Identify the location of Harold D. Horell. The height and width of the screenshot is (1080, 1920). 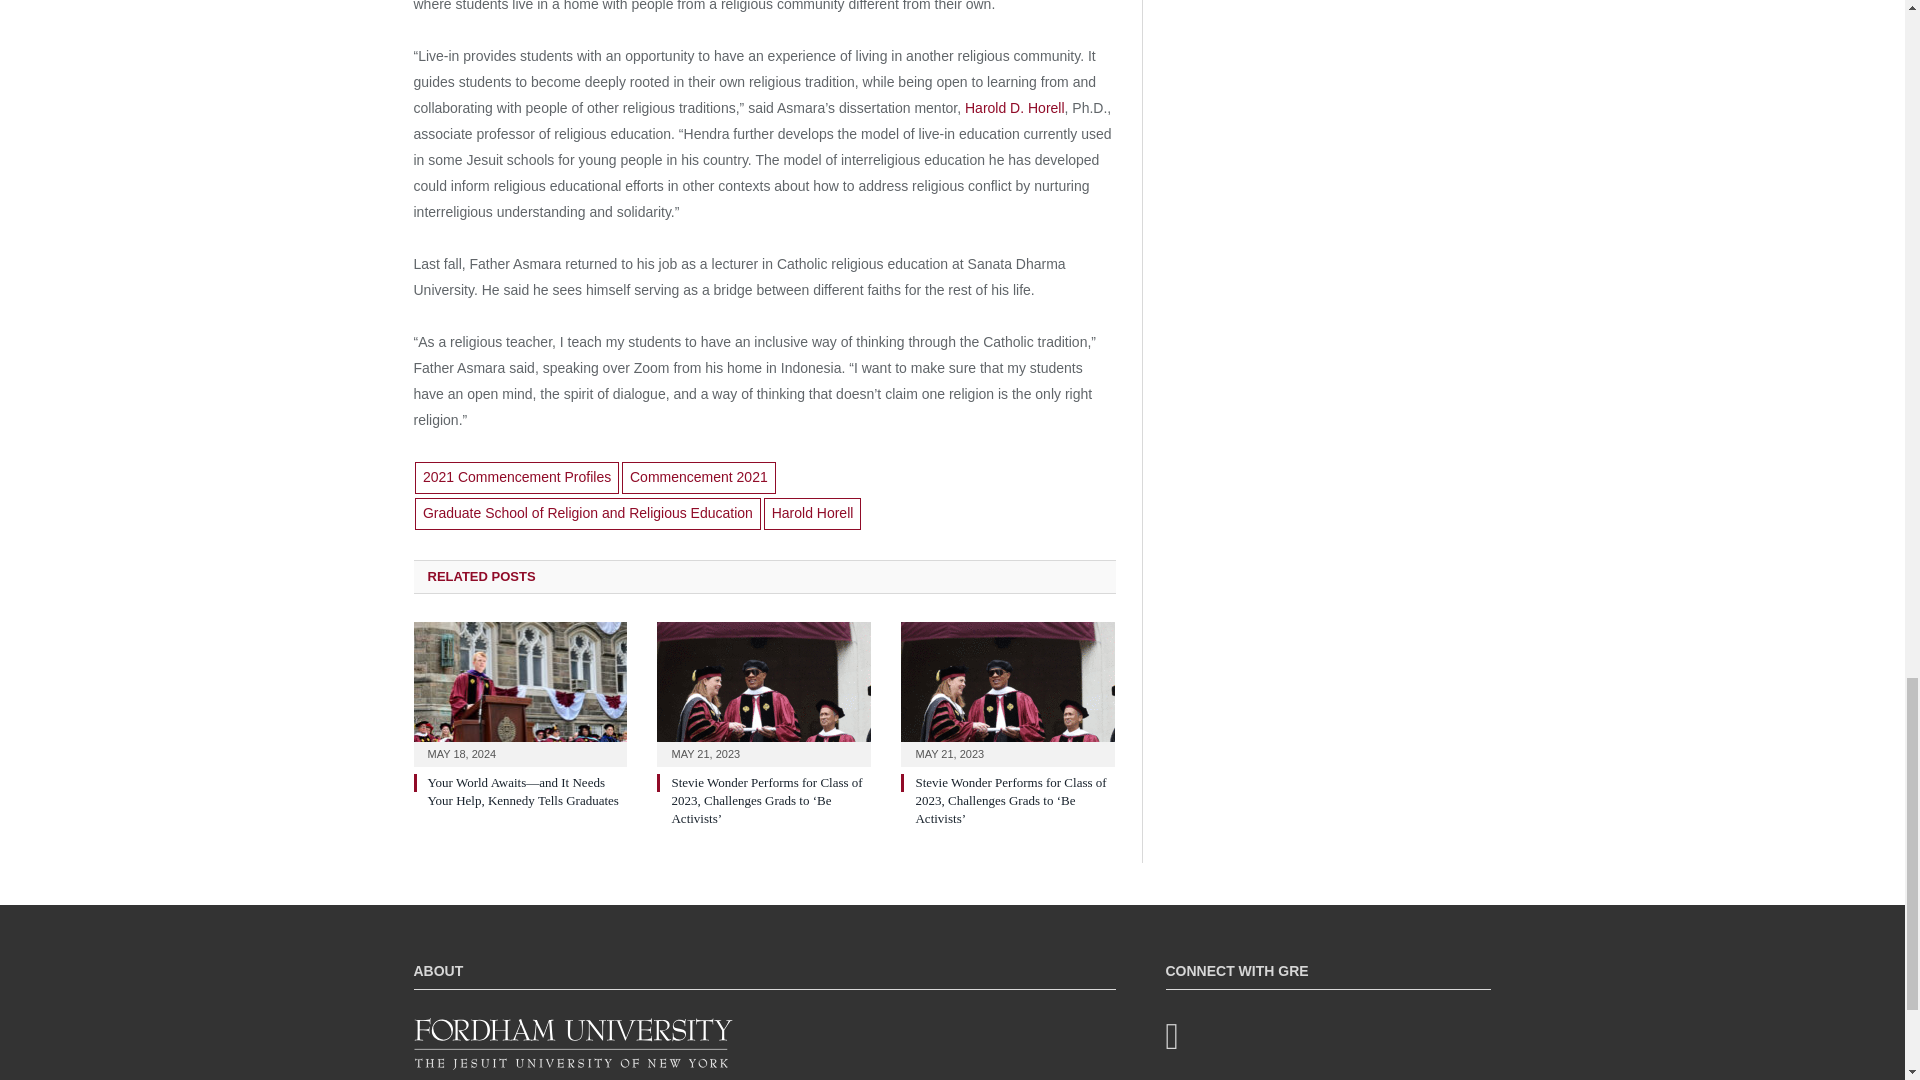
(1015, 108).